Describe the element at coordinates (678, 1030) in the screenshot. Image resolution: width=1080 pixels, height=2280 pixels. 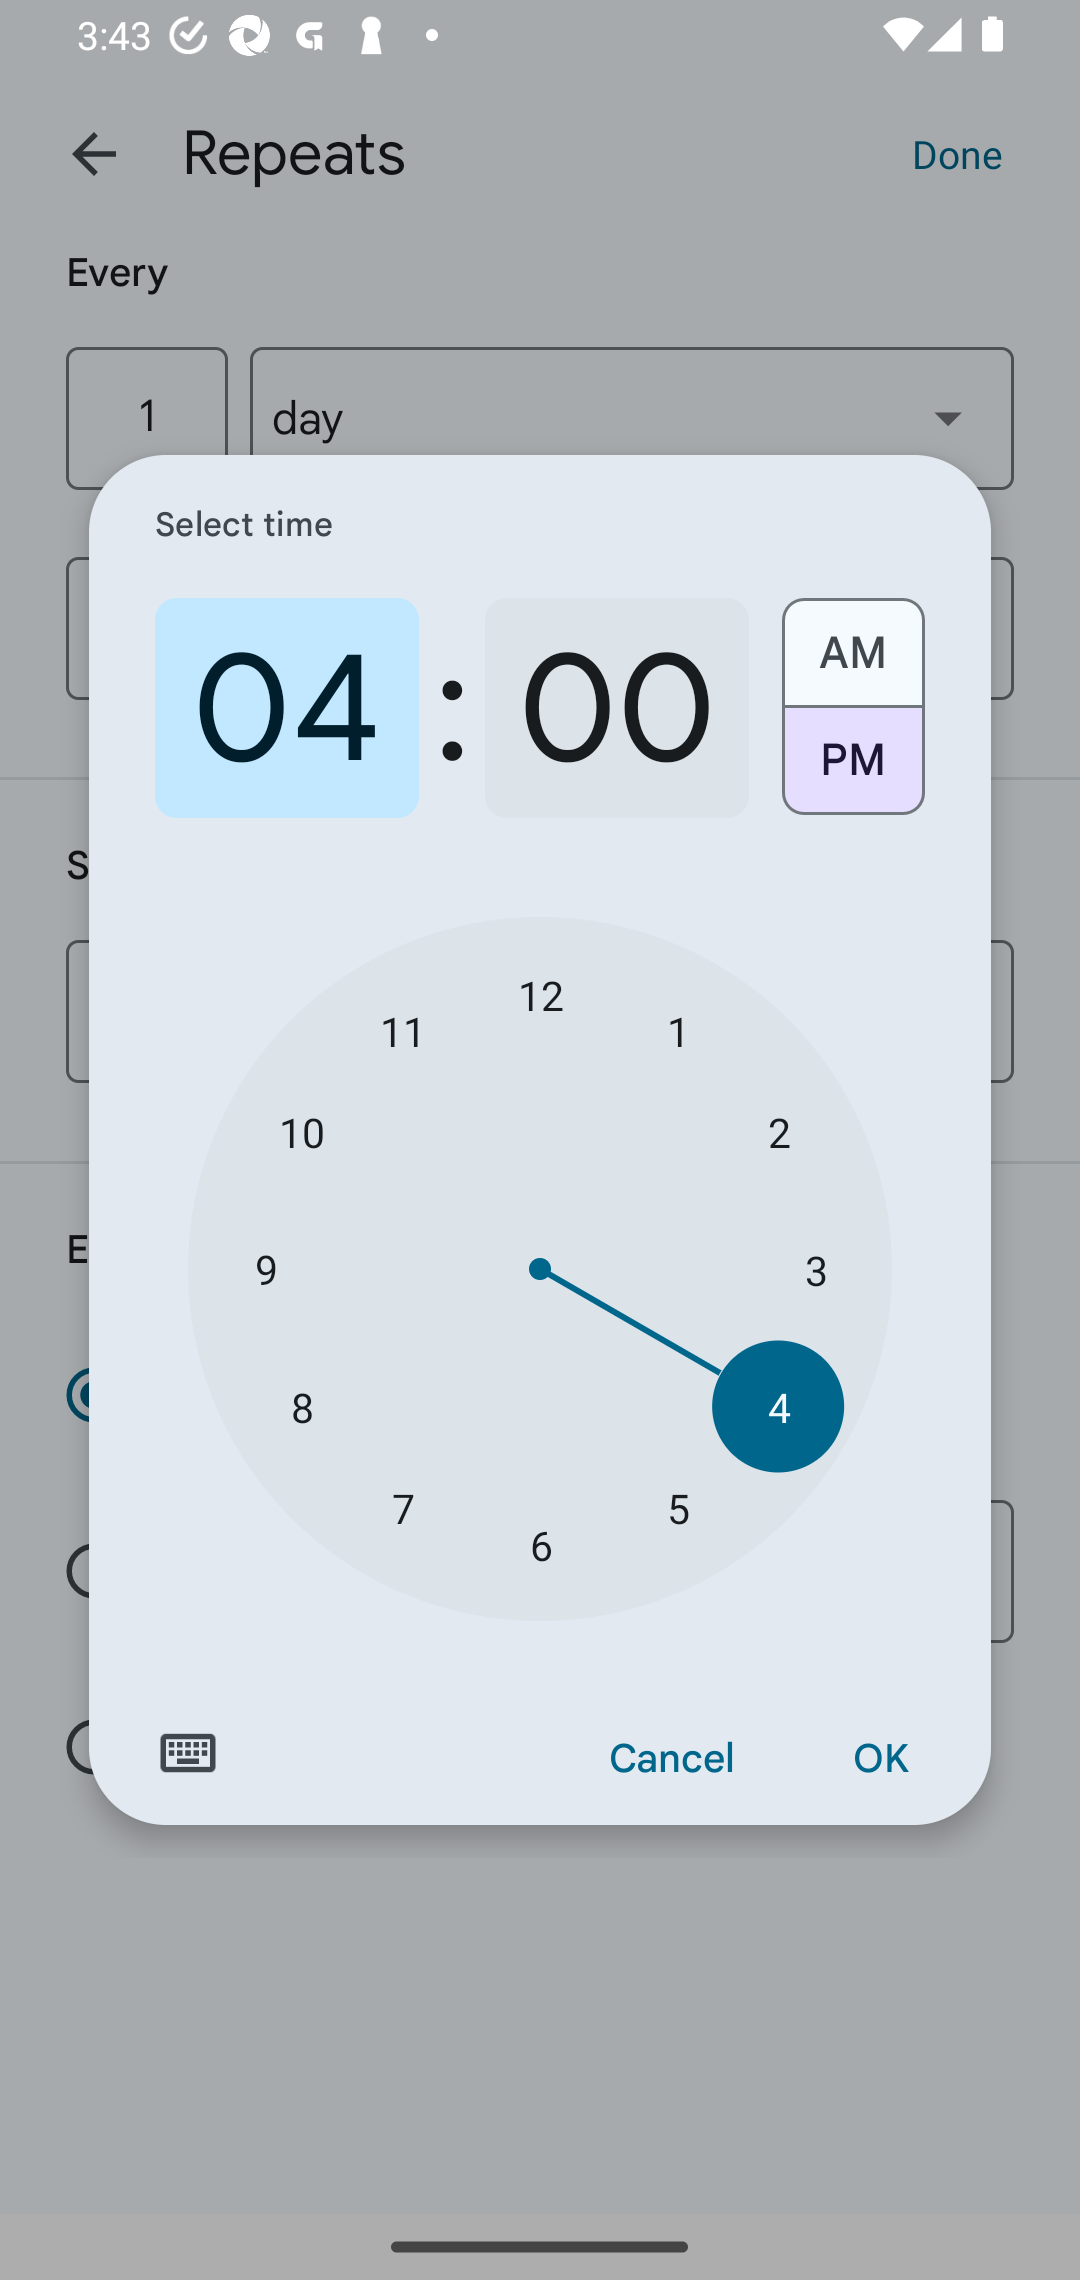
I see `1 1 o'clock` at that location.